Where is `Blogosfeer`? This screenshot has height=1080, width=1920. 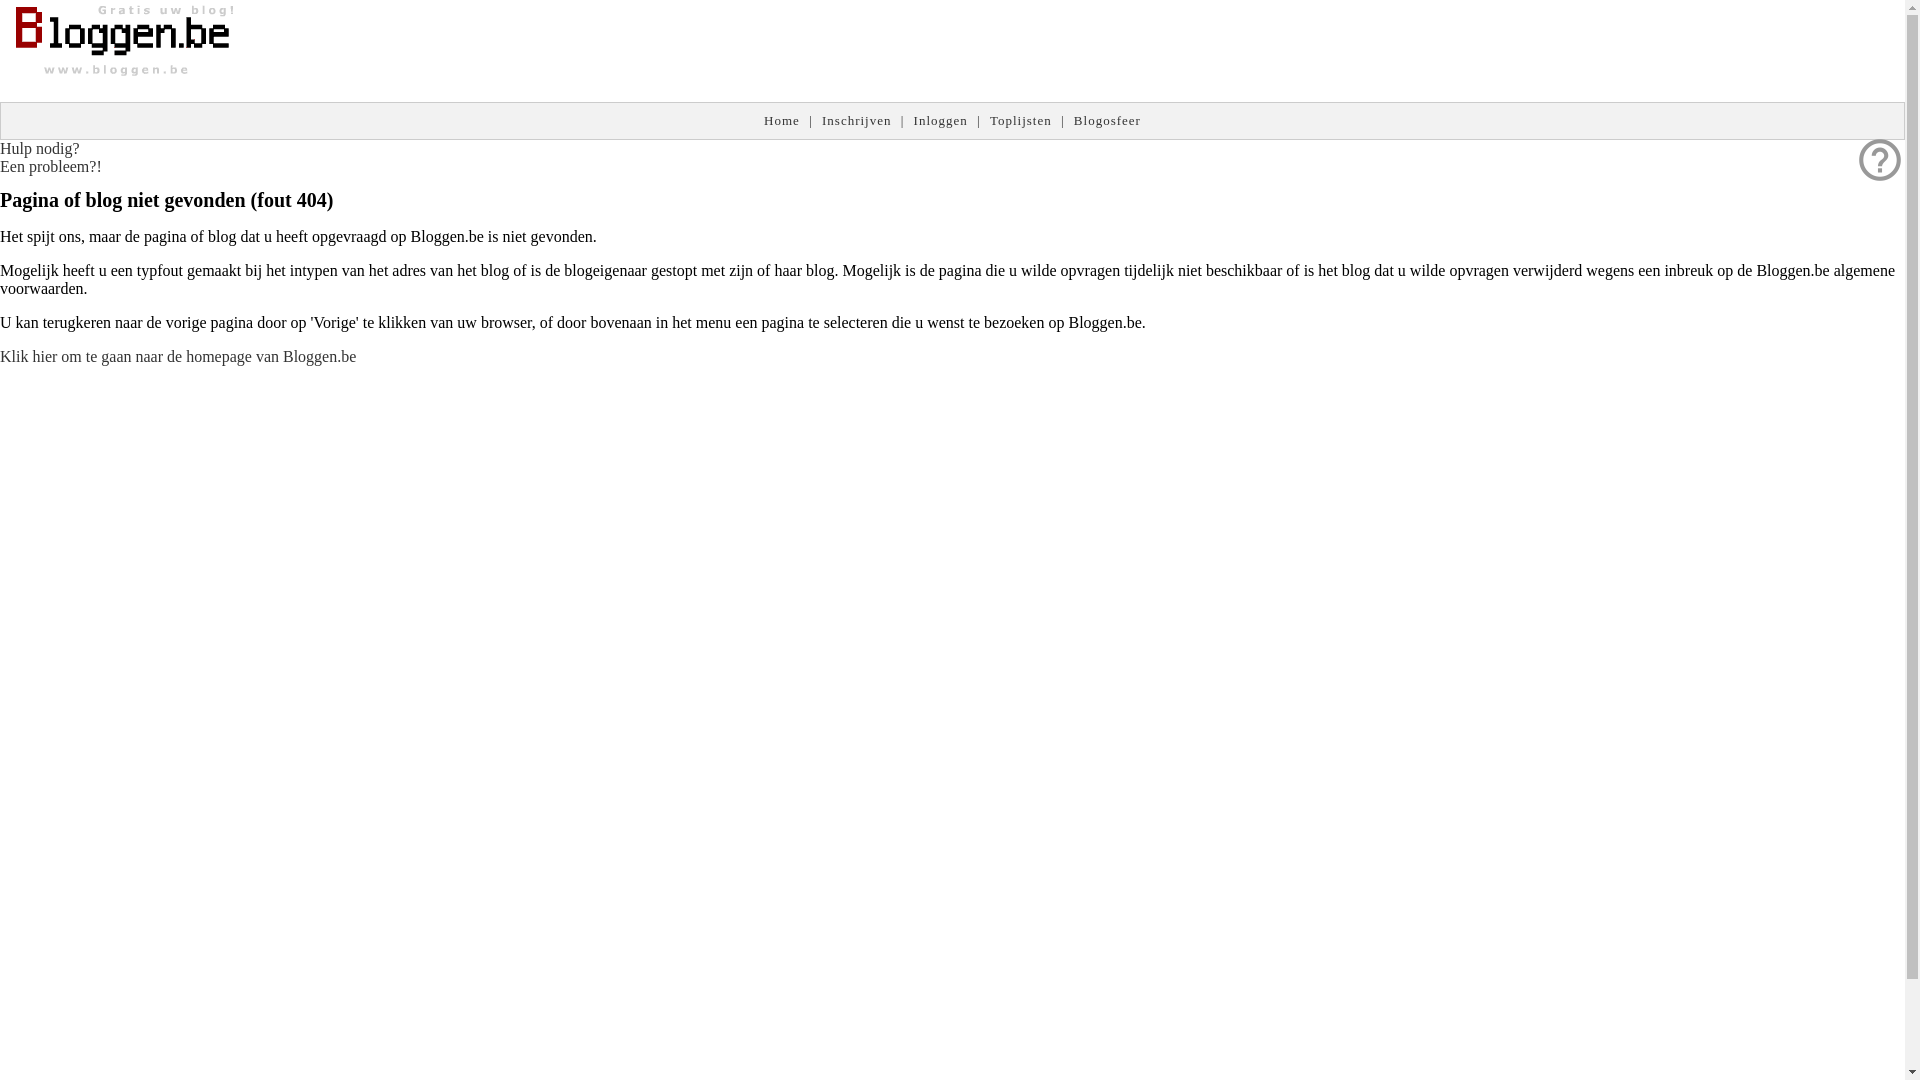
Blogosfeer is located at coordinates (1108, 120).